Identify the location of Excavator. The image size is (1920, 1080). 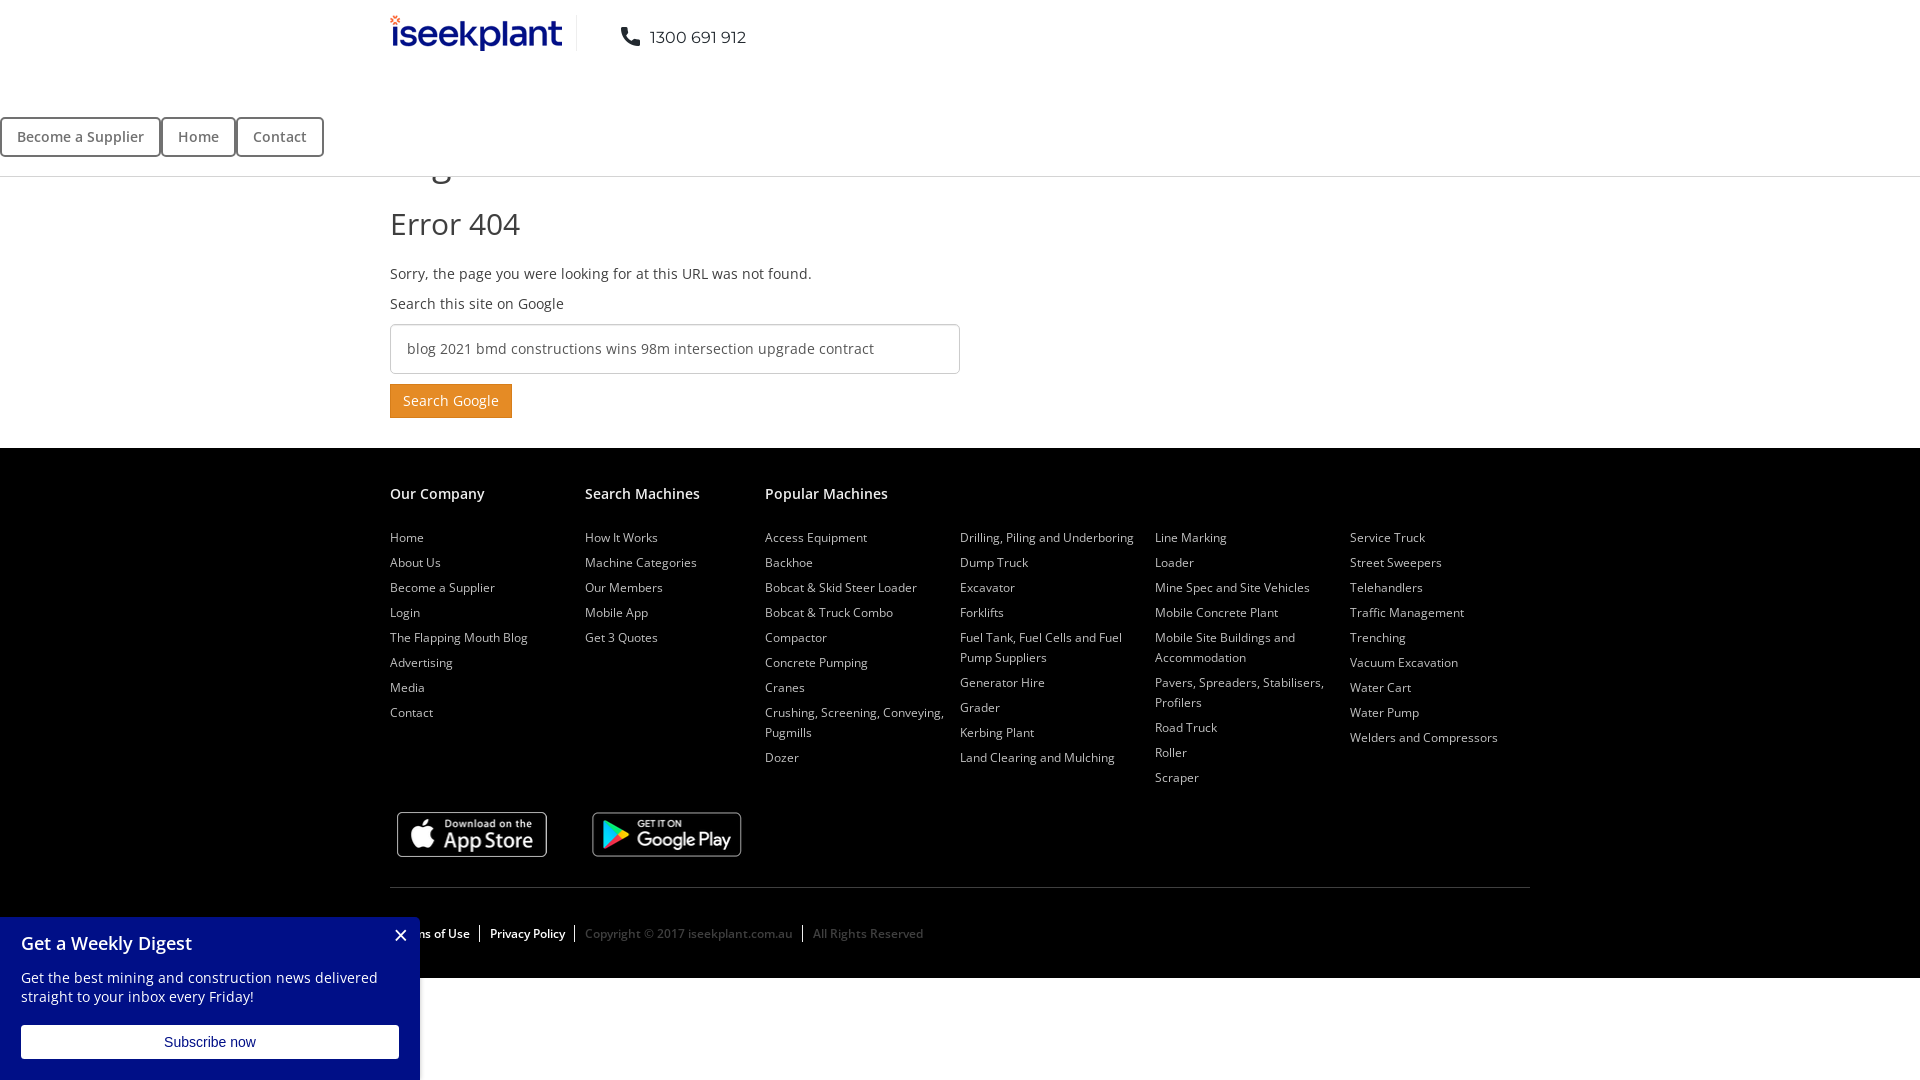
(988, 588).